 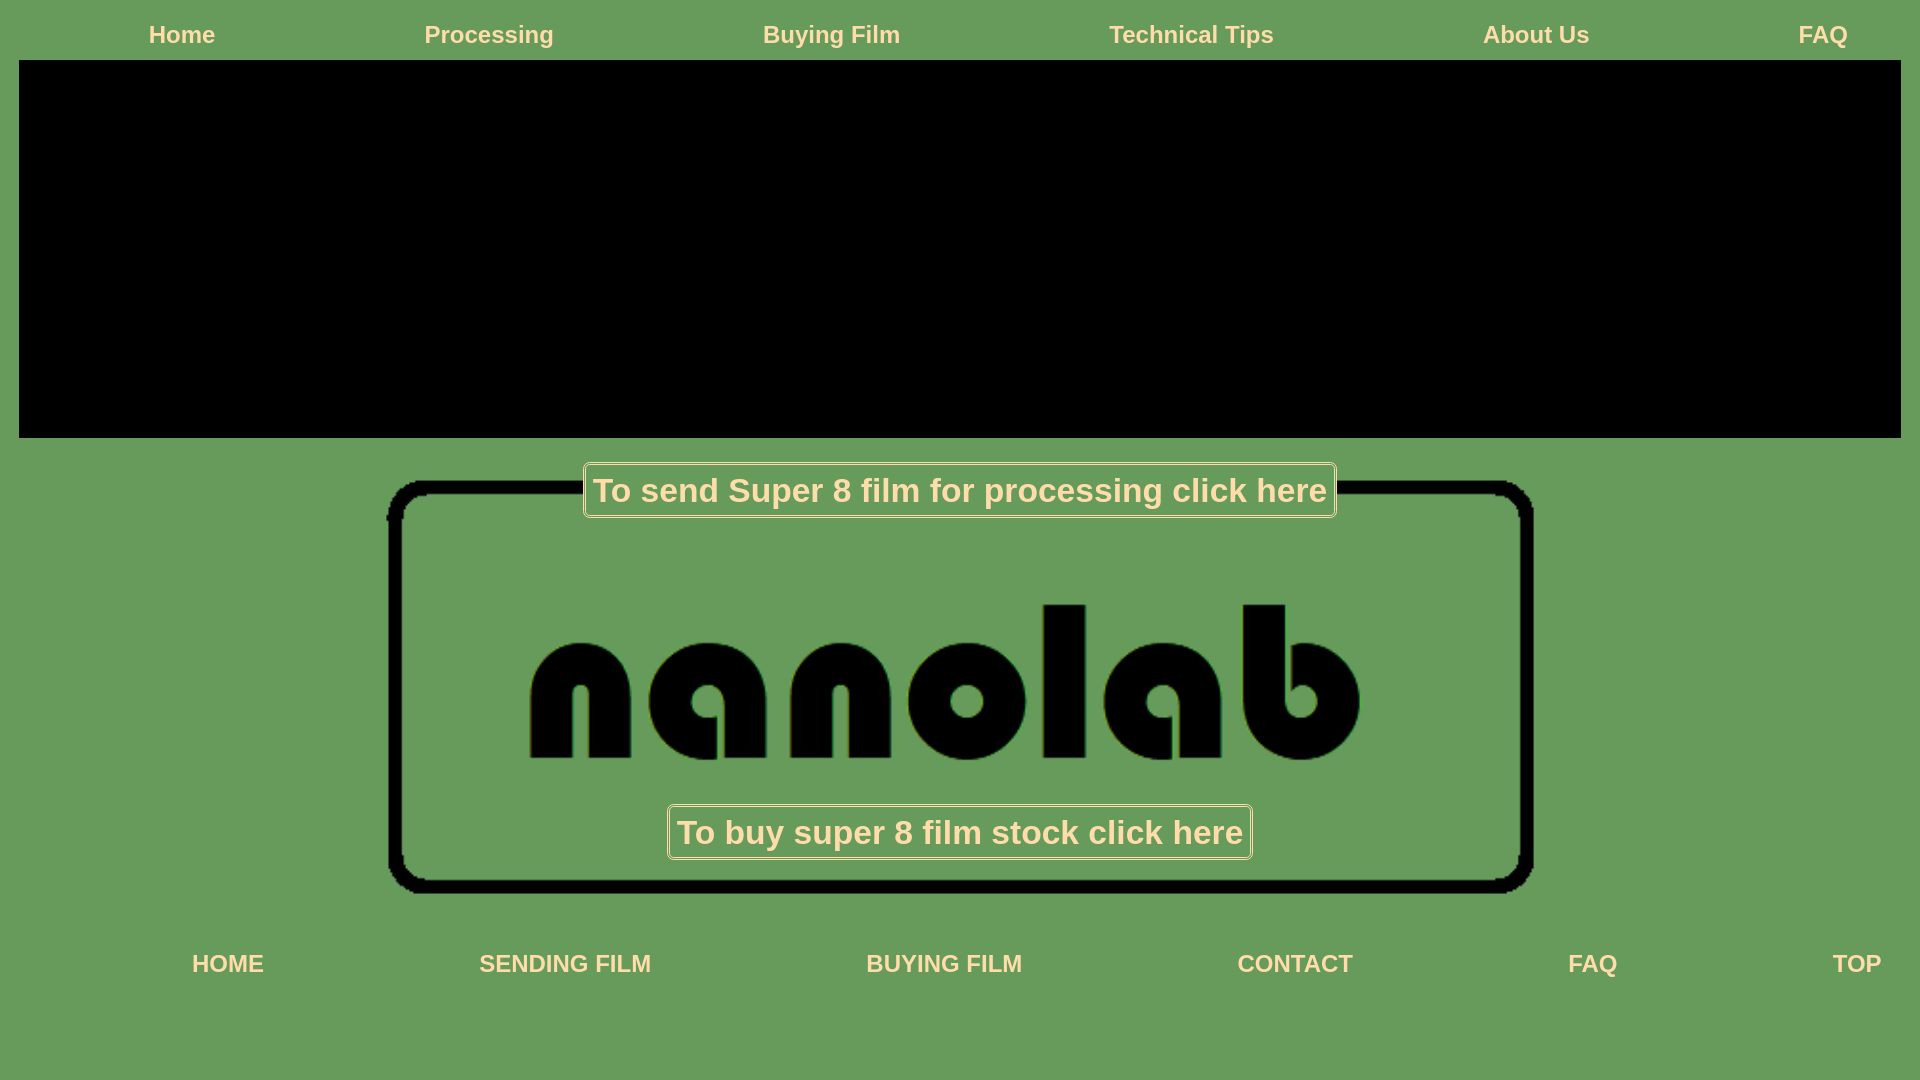 I want to click on Buying Film, so click(x=832, y=35).